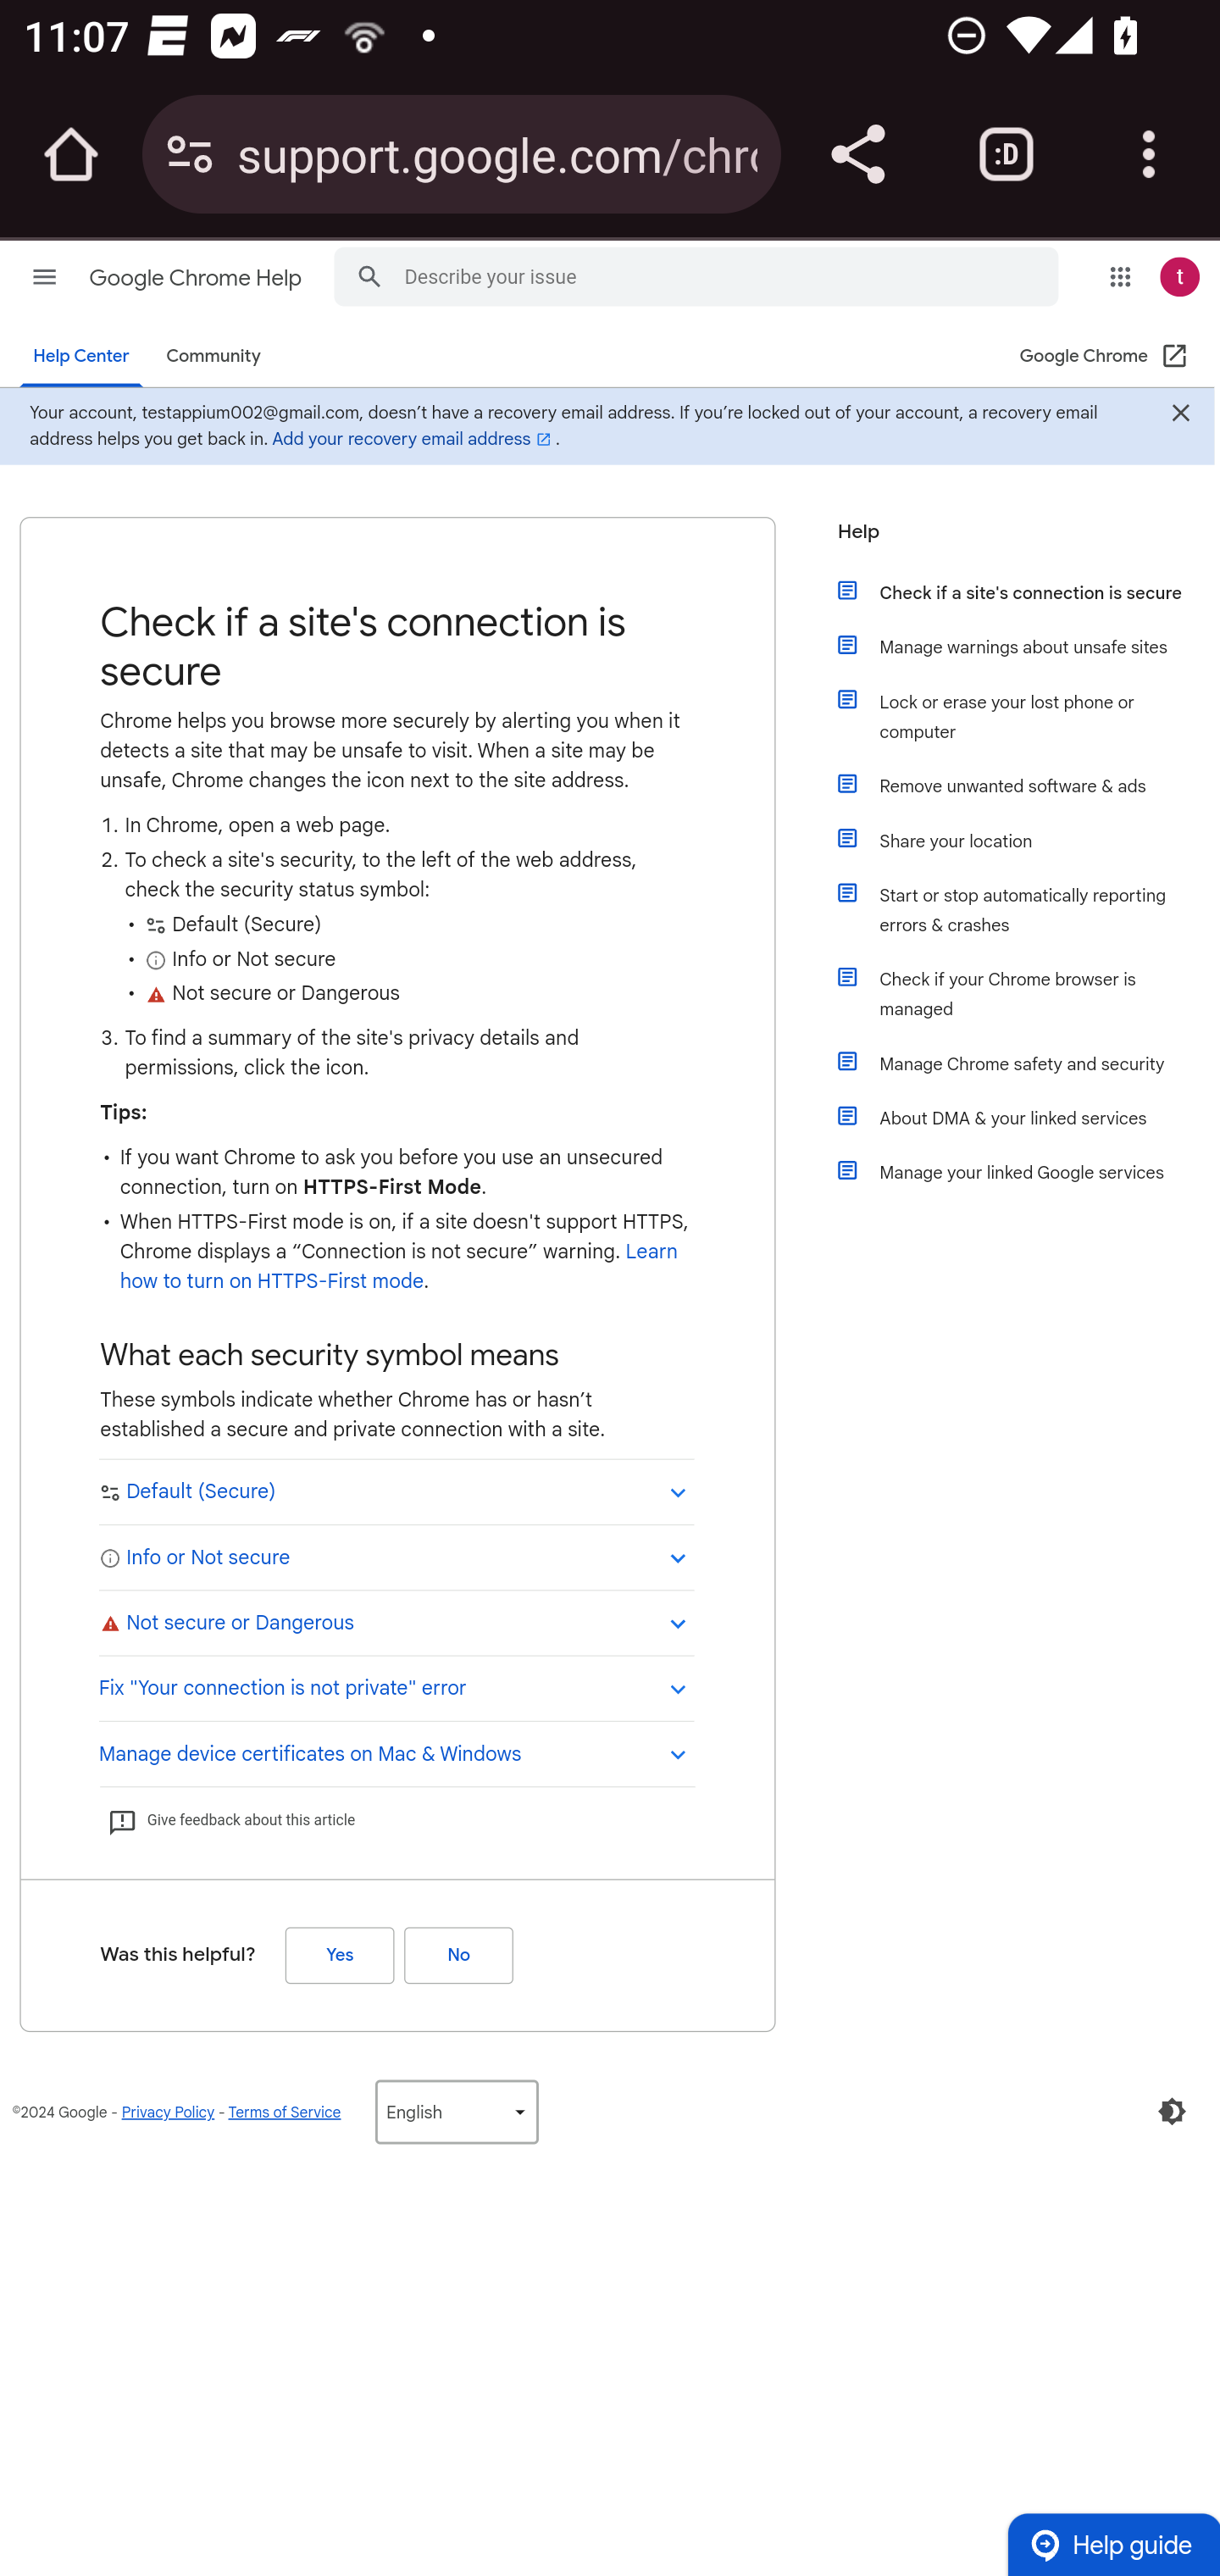  I want to click on Manage device certificates on Mac & Windows, so click(396, 1751).